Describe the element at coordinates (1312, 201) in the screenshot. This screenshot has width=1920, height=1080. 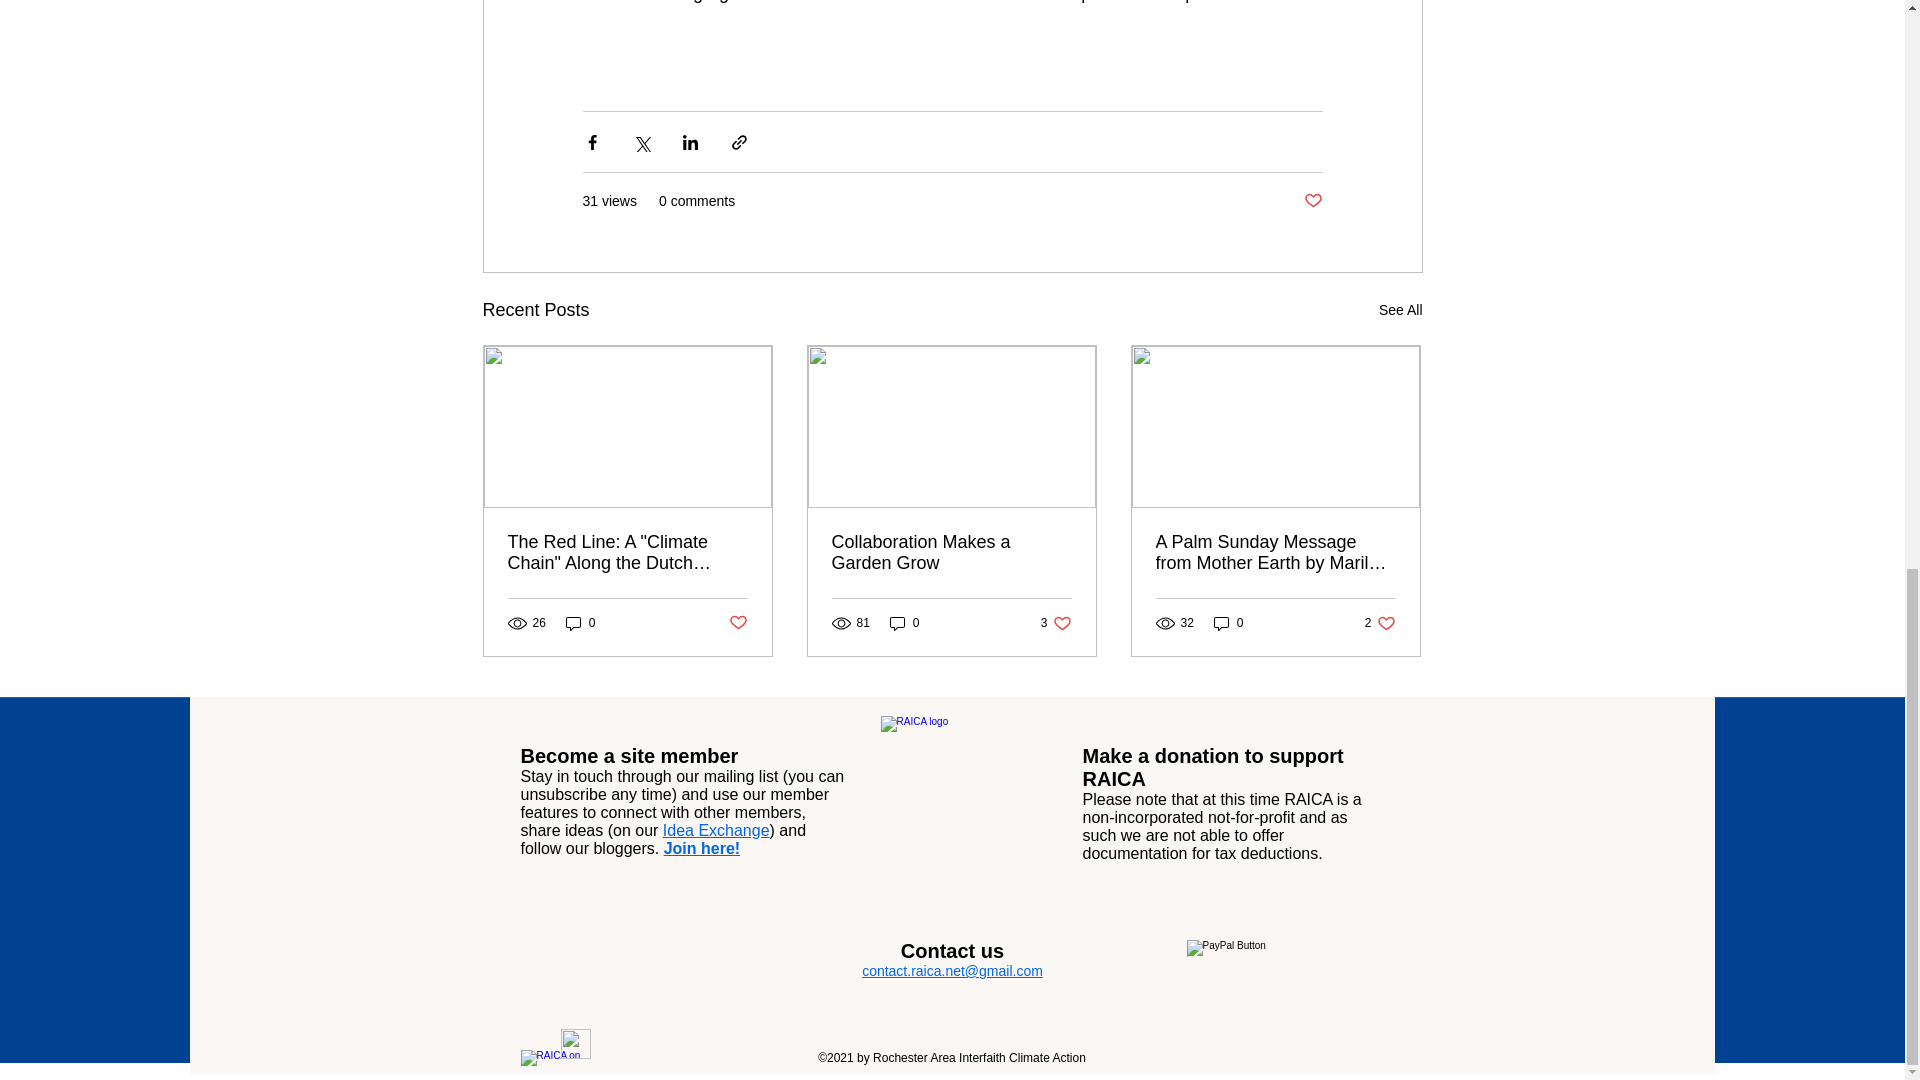
I see `Post not marked as liked` at that location.